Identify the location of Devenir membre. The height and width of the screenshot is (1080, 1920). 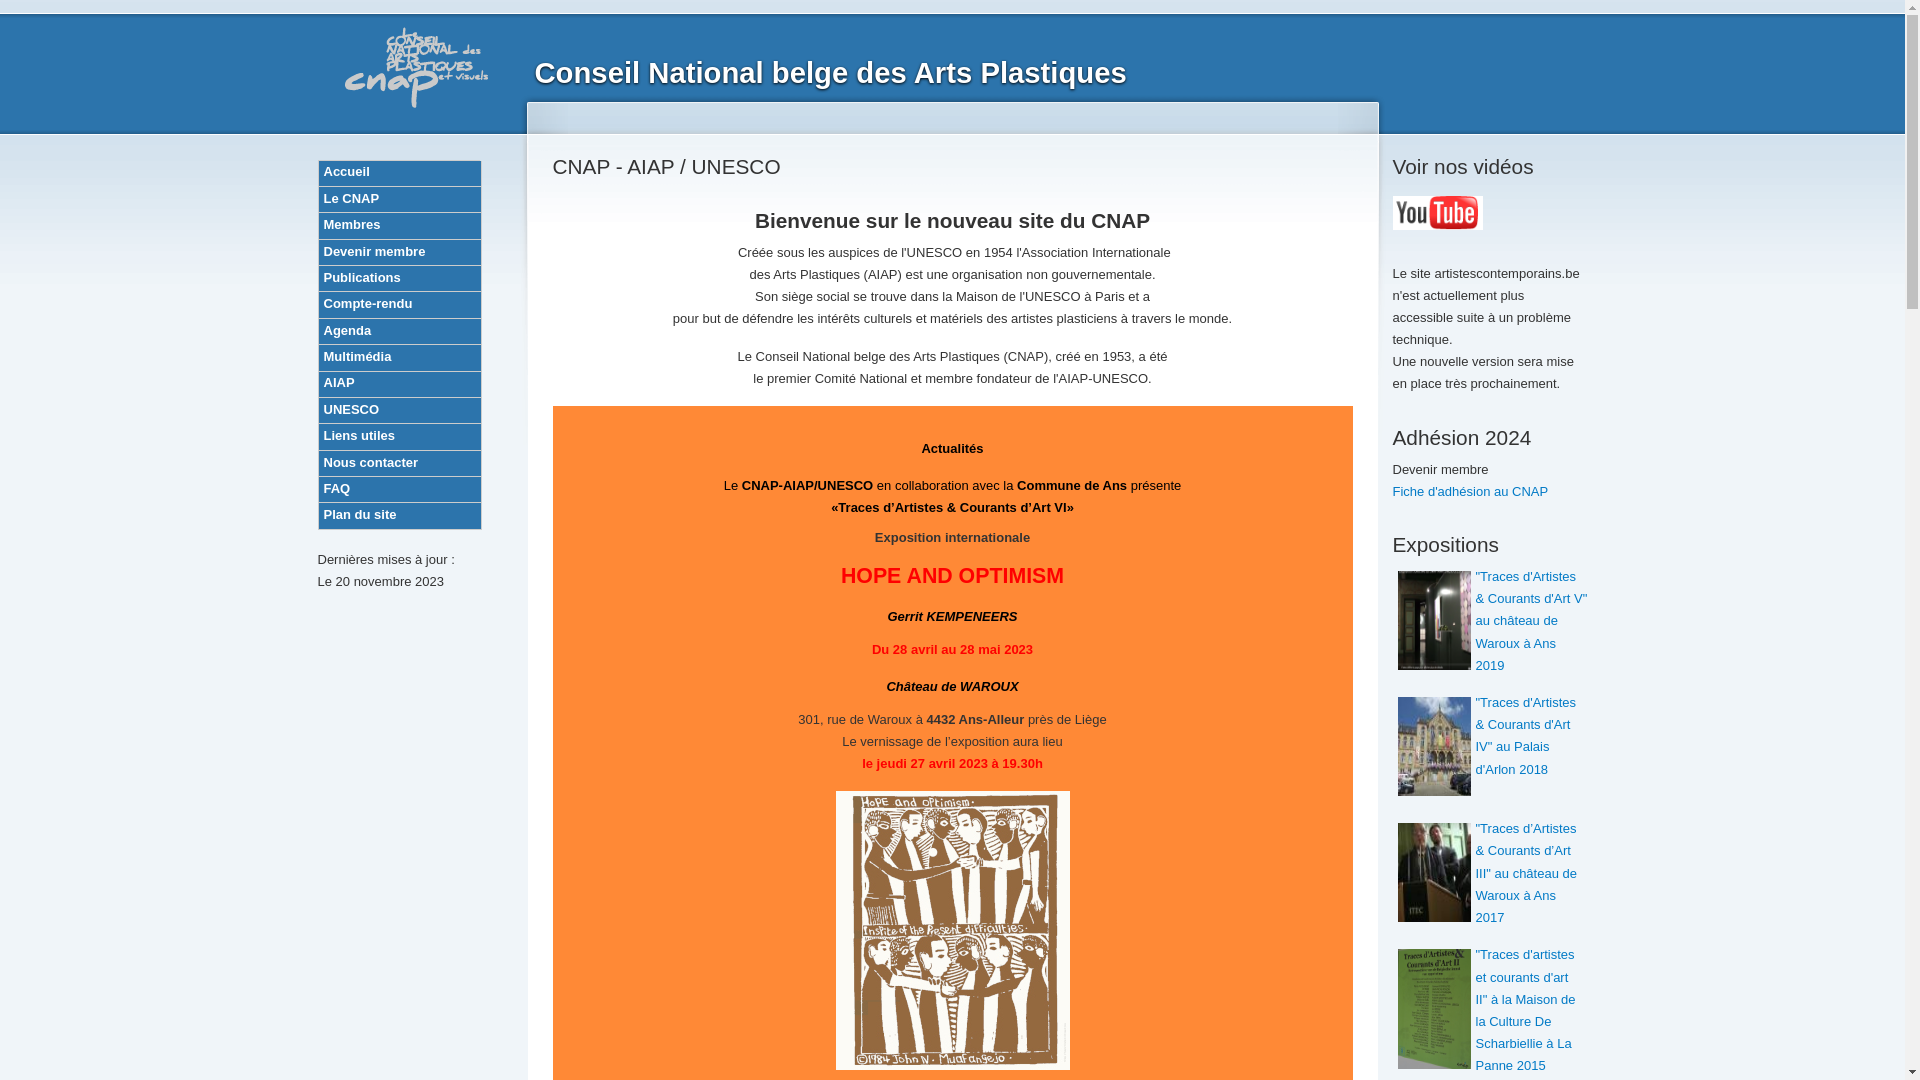
(400, 252).